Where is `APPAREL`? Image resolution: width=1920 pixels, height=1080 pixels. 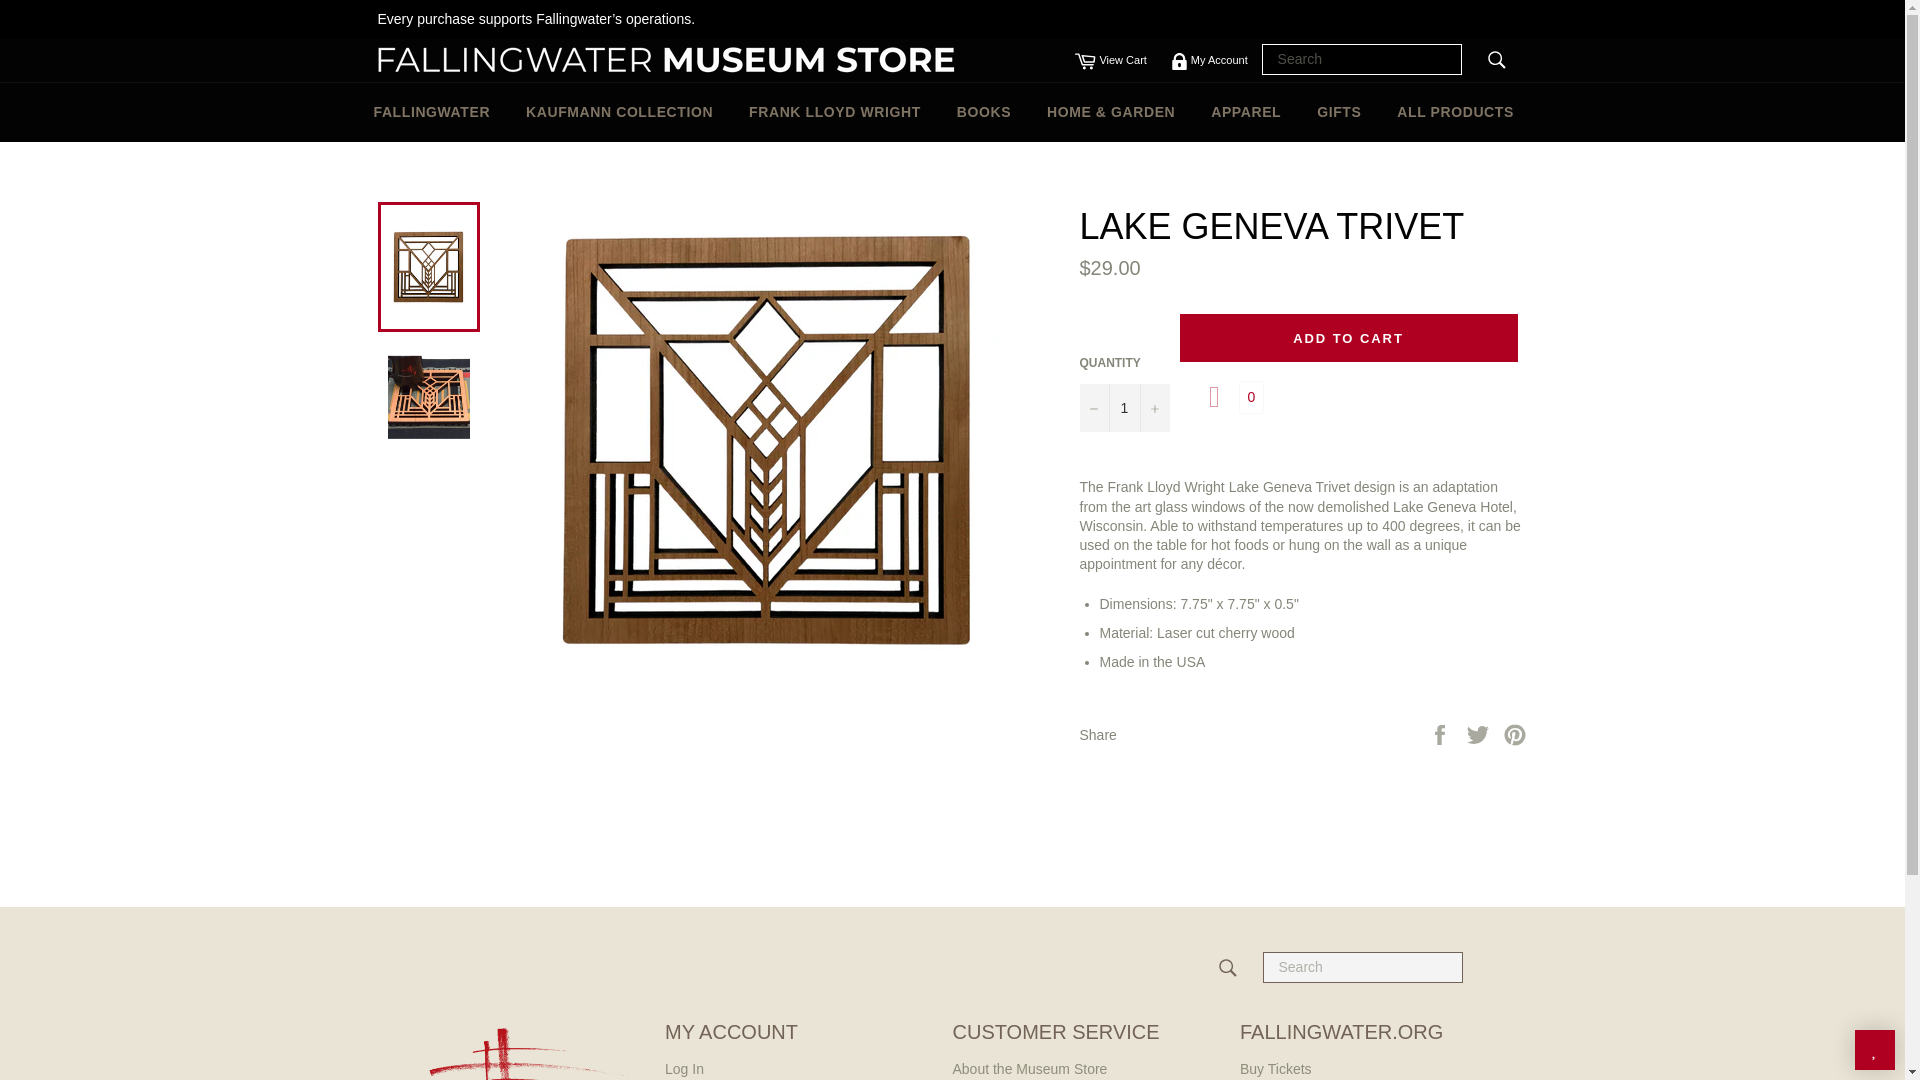
APPAREL is located at coordinates (432, 112).